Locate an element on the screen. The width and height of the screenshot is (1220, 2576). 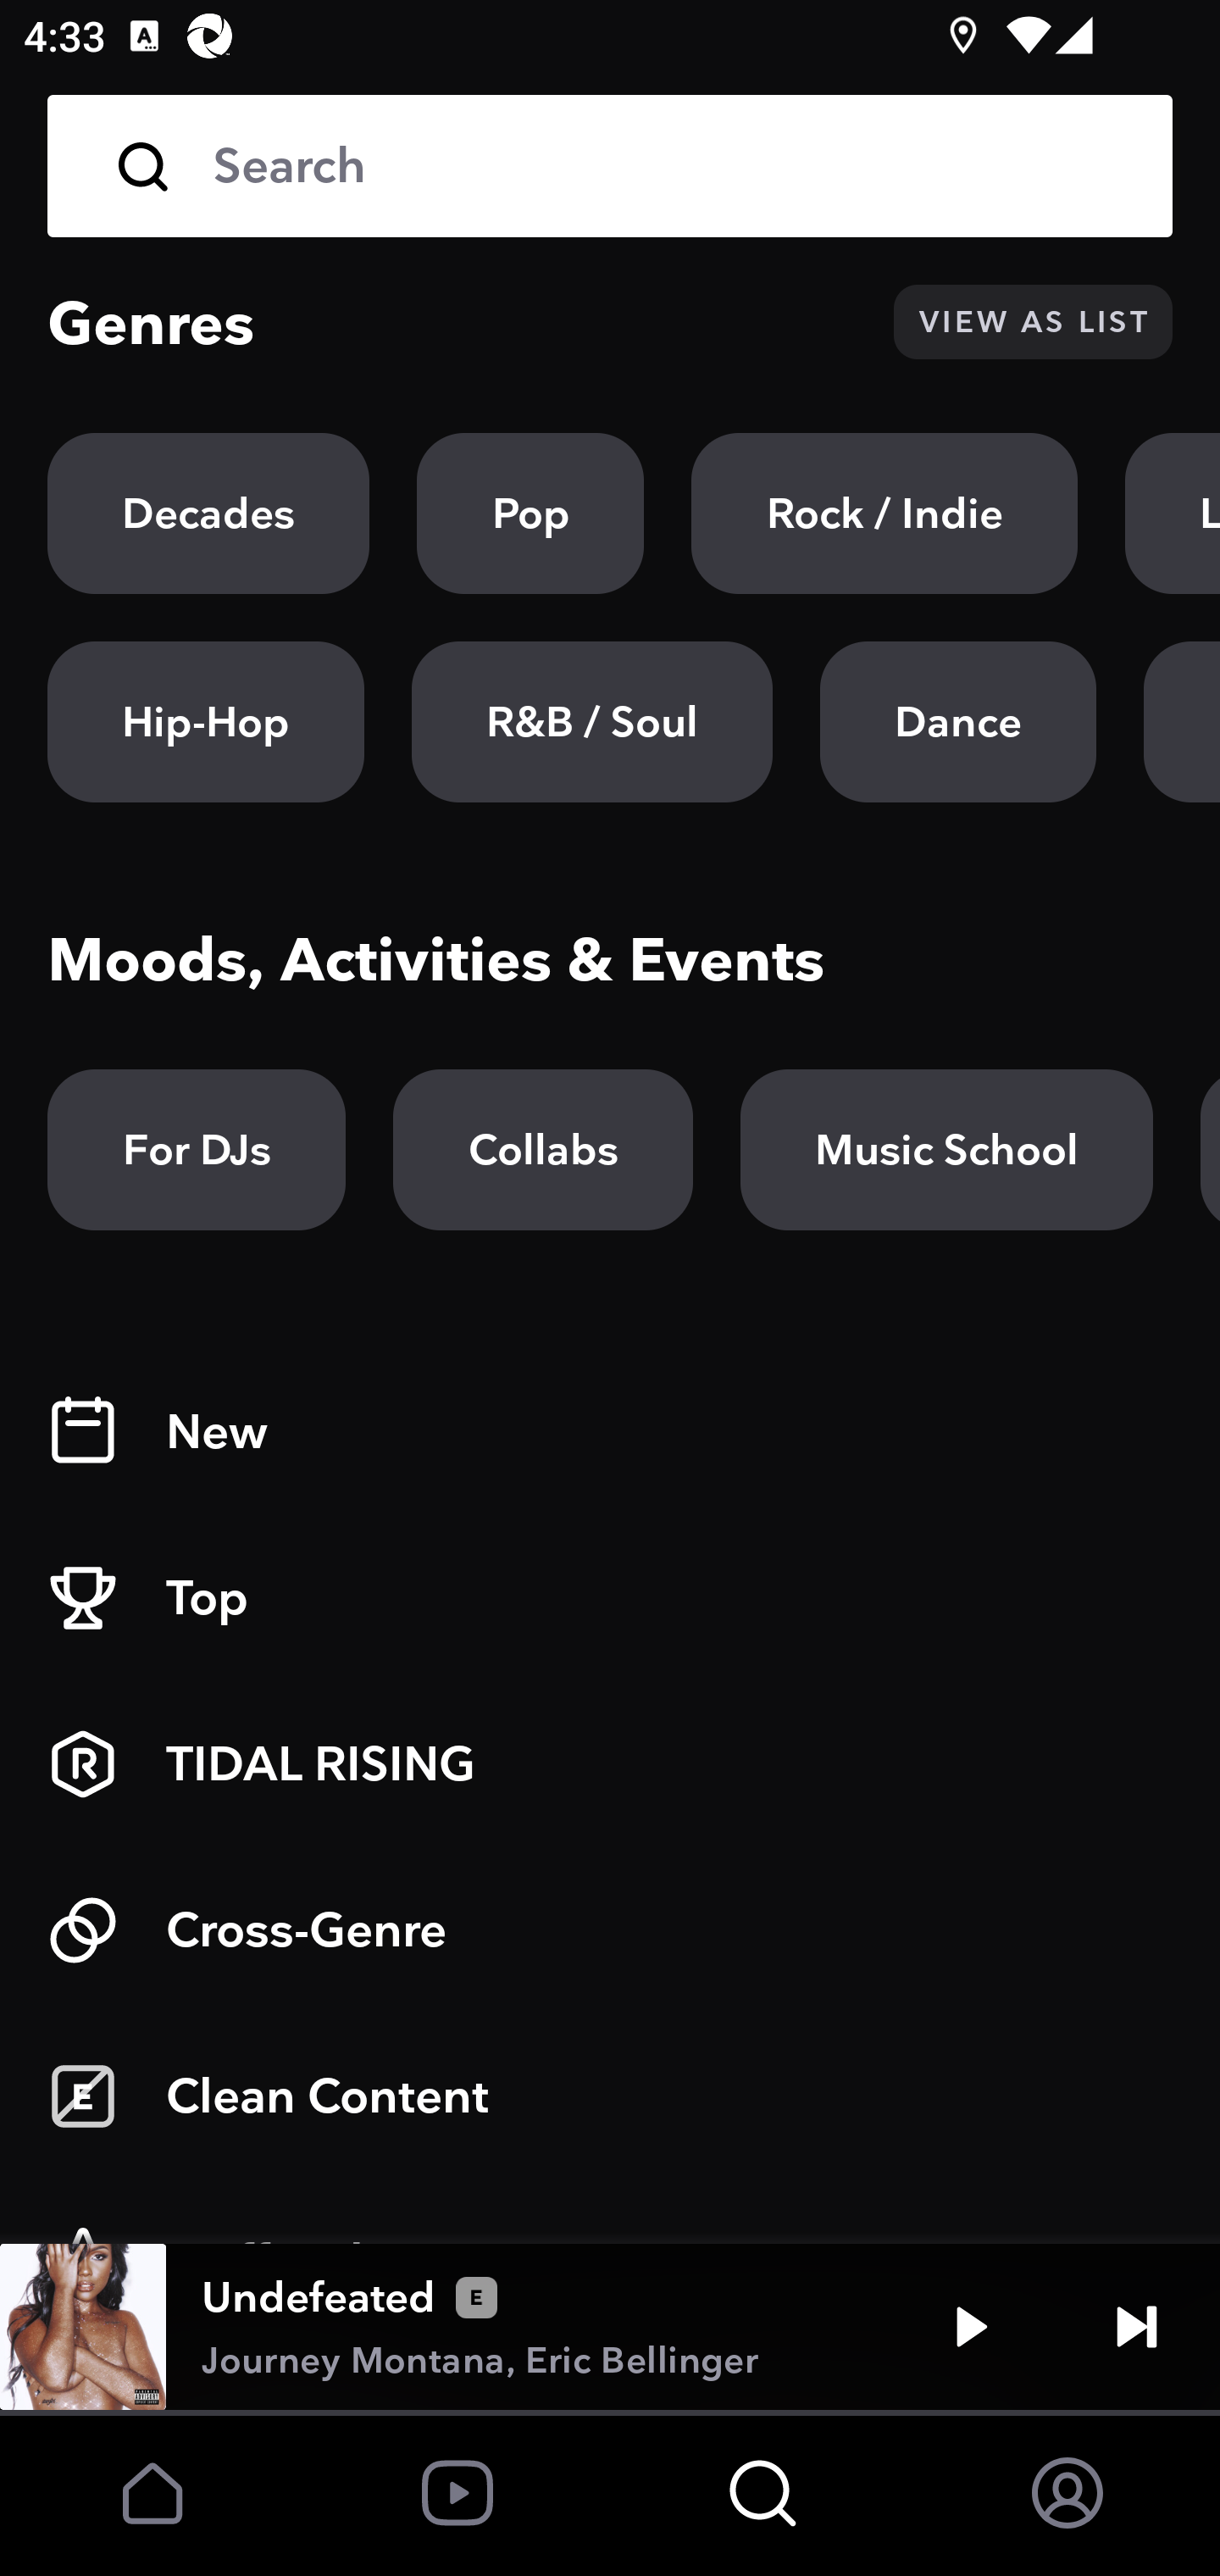
For DJs is located at coordinates (197, 1150).